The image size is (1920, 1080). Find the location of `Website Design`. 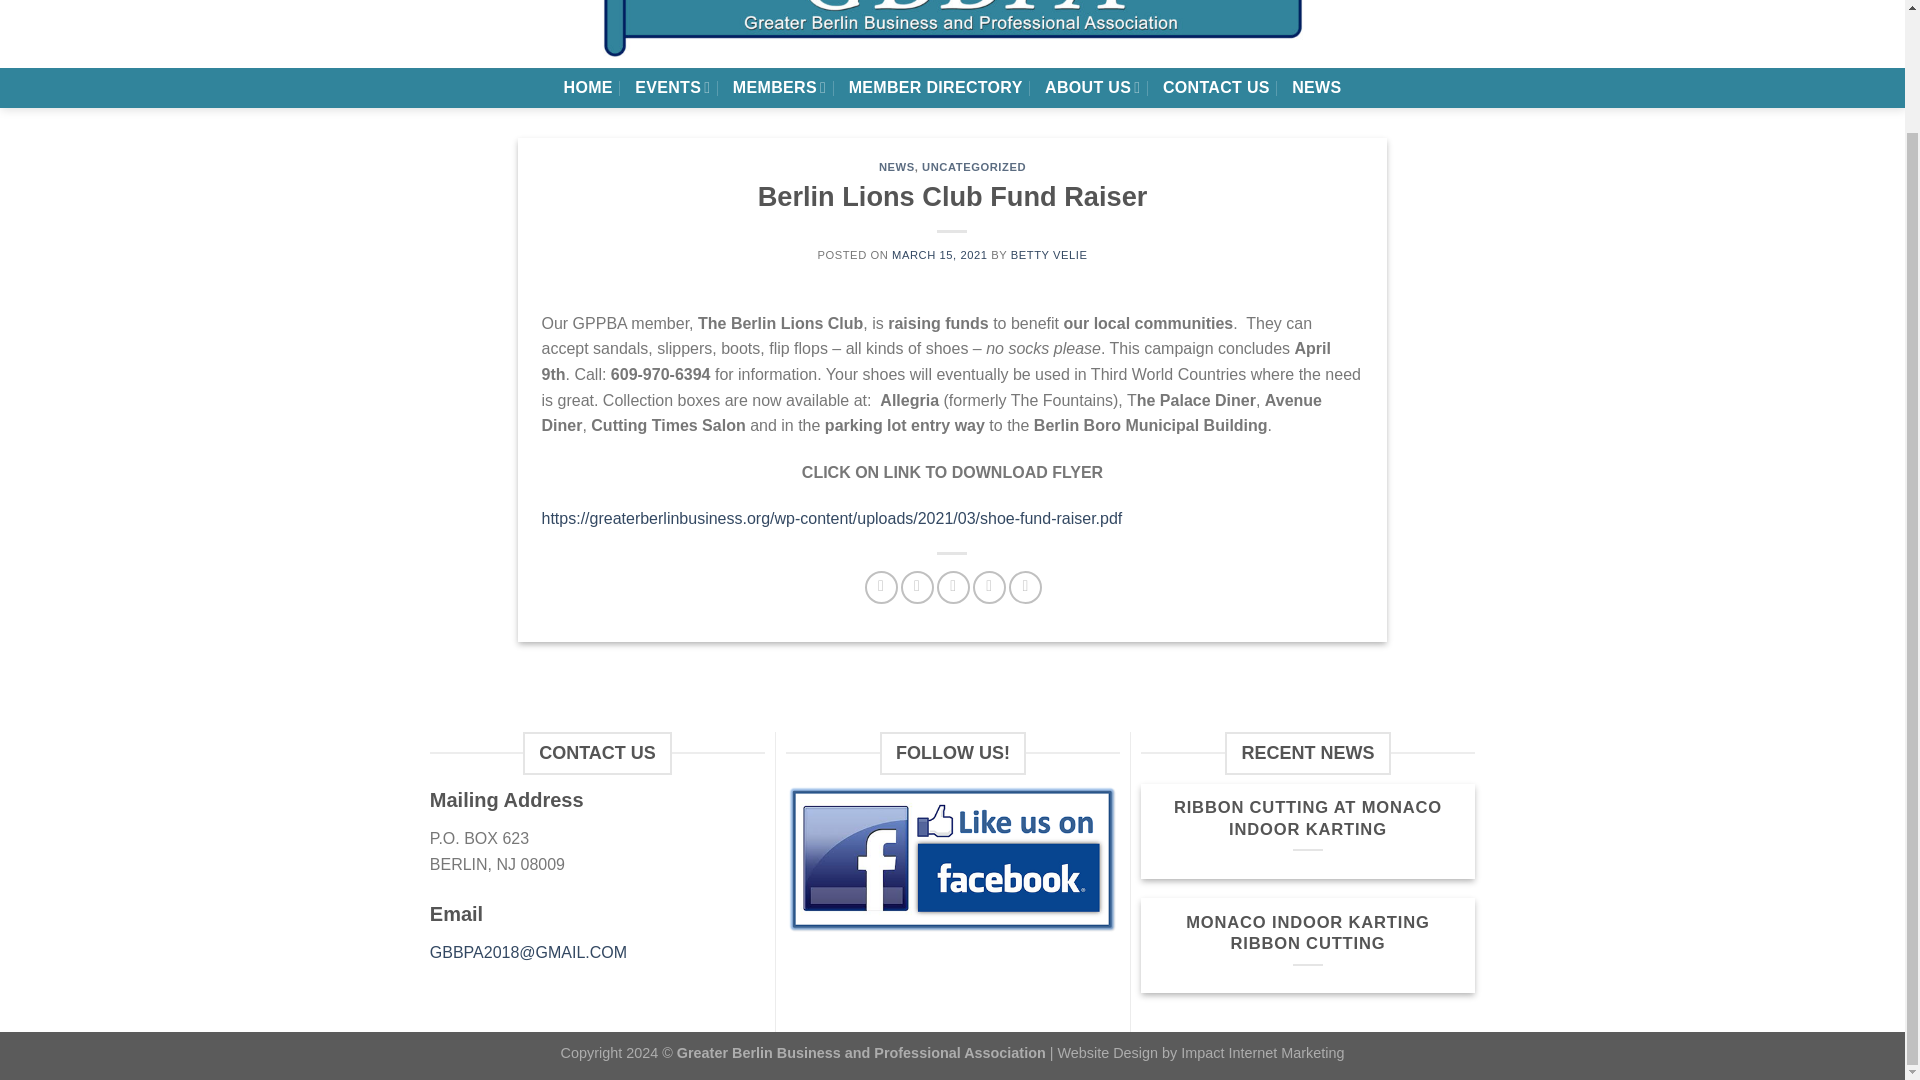

Website Design is located at coordinates (1108, 1052).